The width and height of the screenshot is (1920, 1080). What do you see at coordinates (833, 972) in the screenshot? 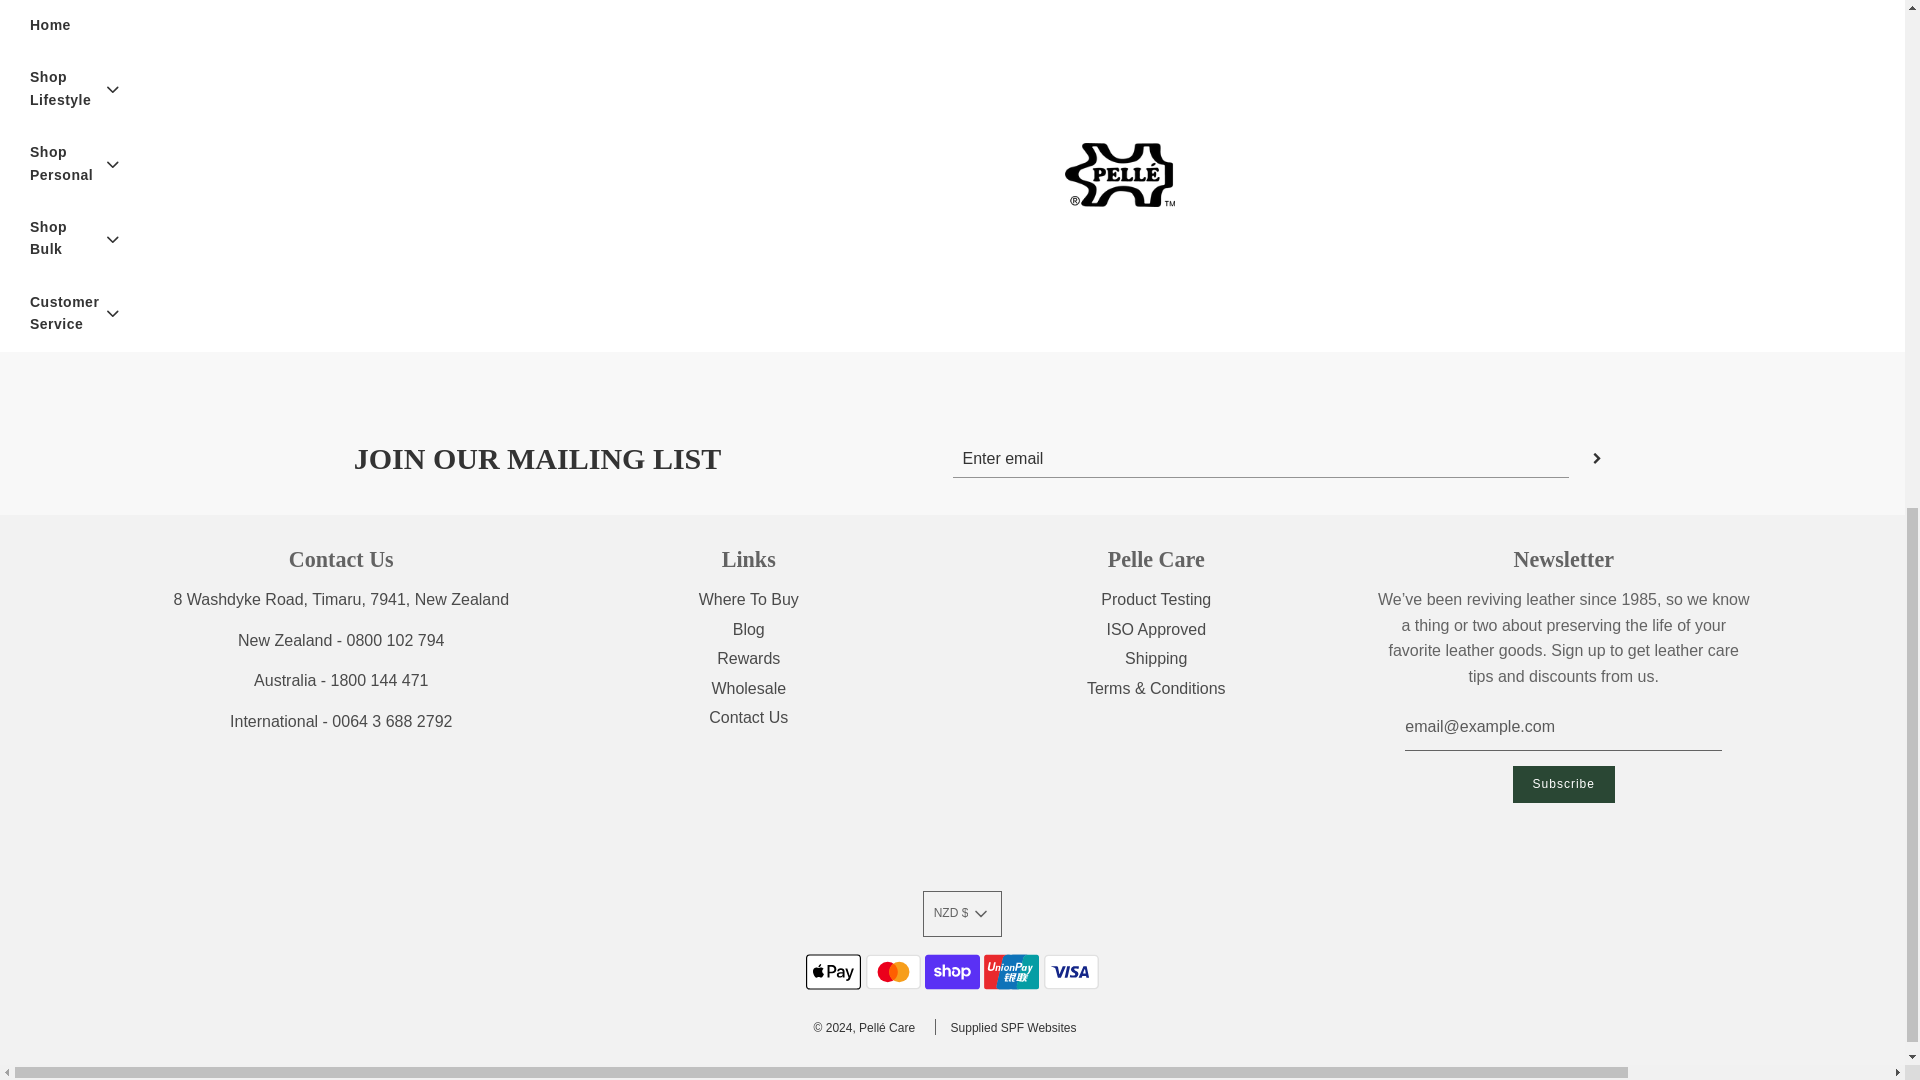
I see `Apple Pay` at bounding box center [833, 972].